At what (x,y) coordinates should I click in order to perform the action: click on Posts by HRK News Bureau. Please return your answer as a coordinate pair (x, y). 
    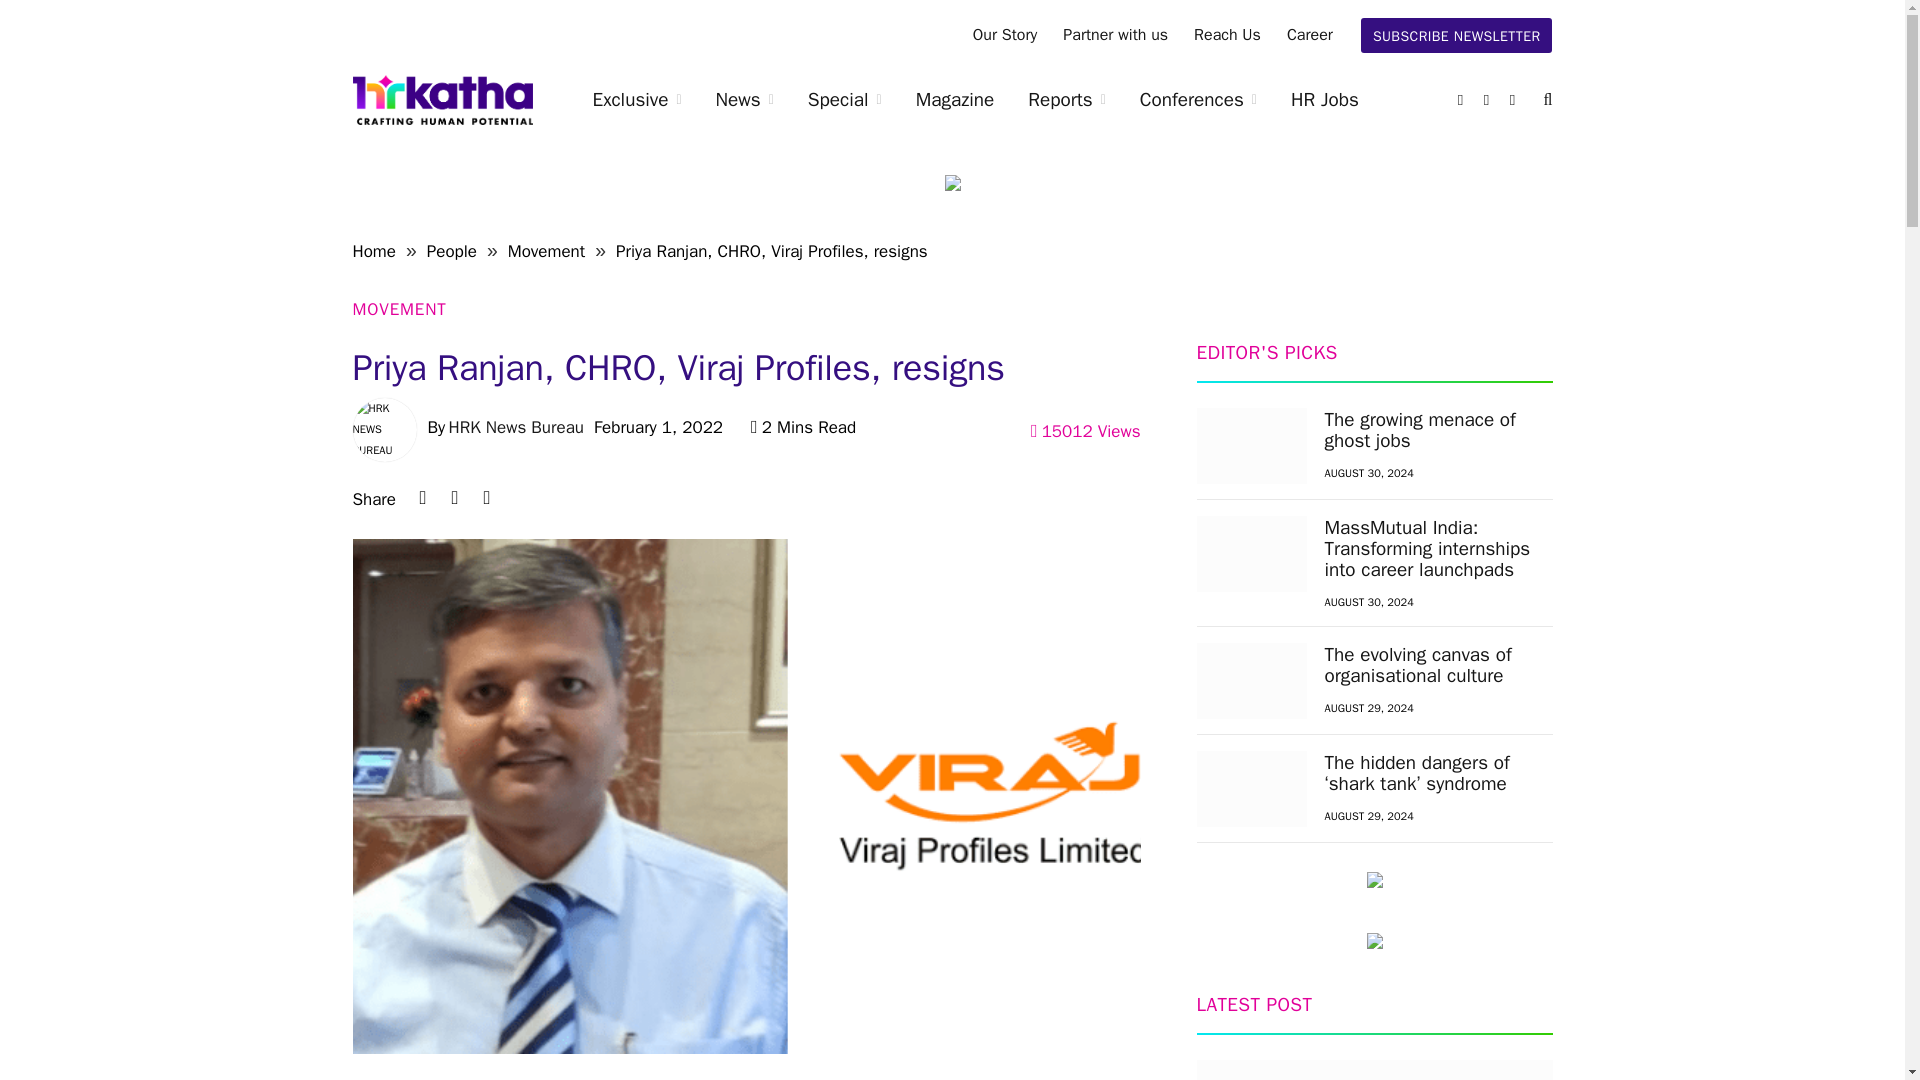
    Looking at the image, I should click on (515, 427).